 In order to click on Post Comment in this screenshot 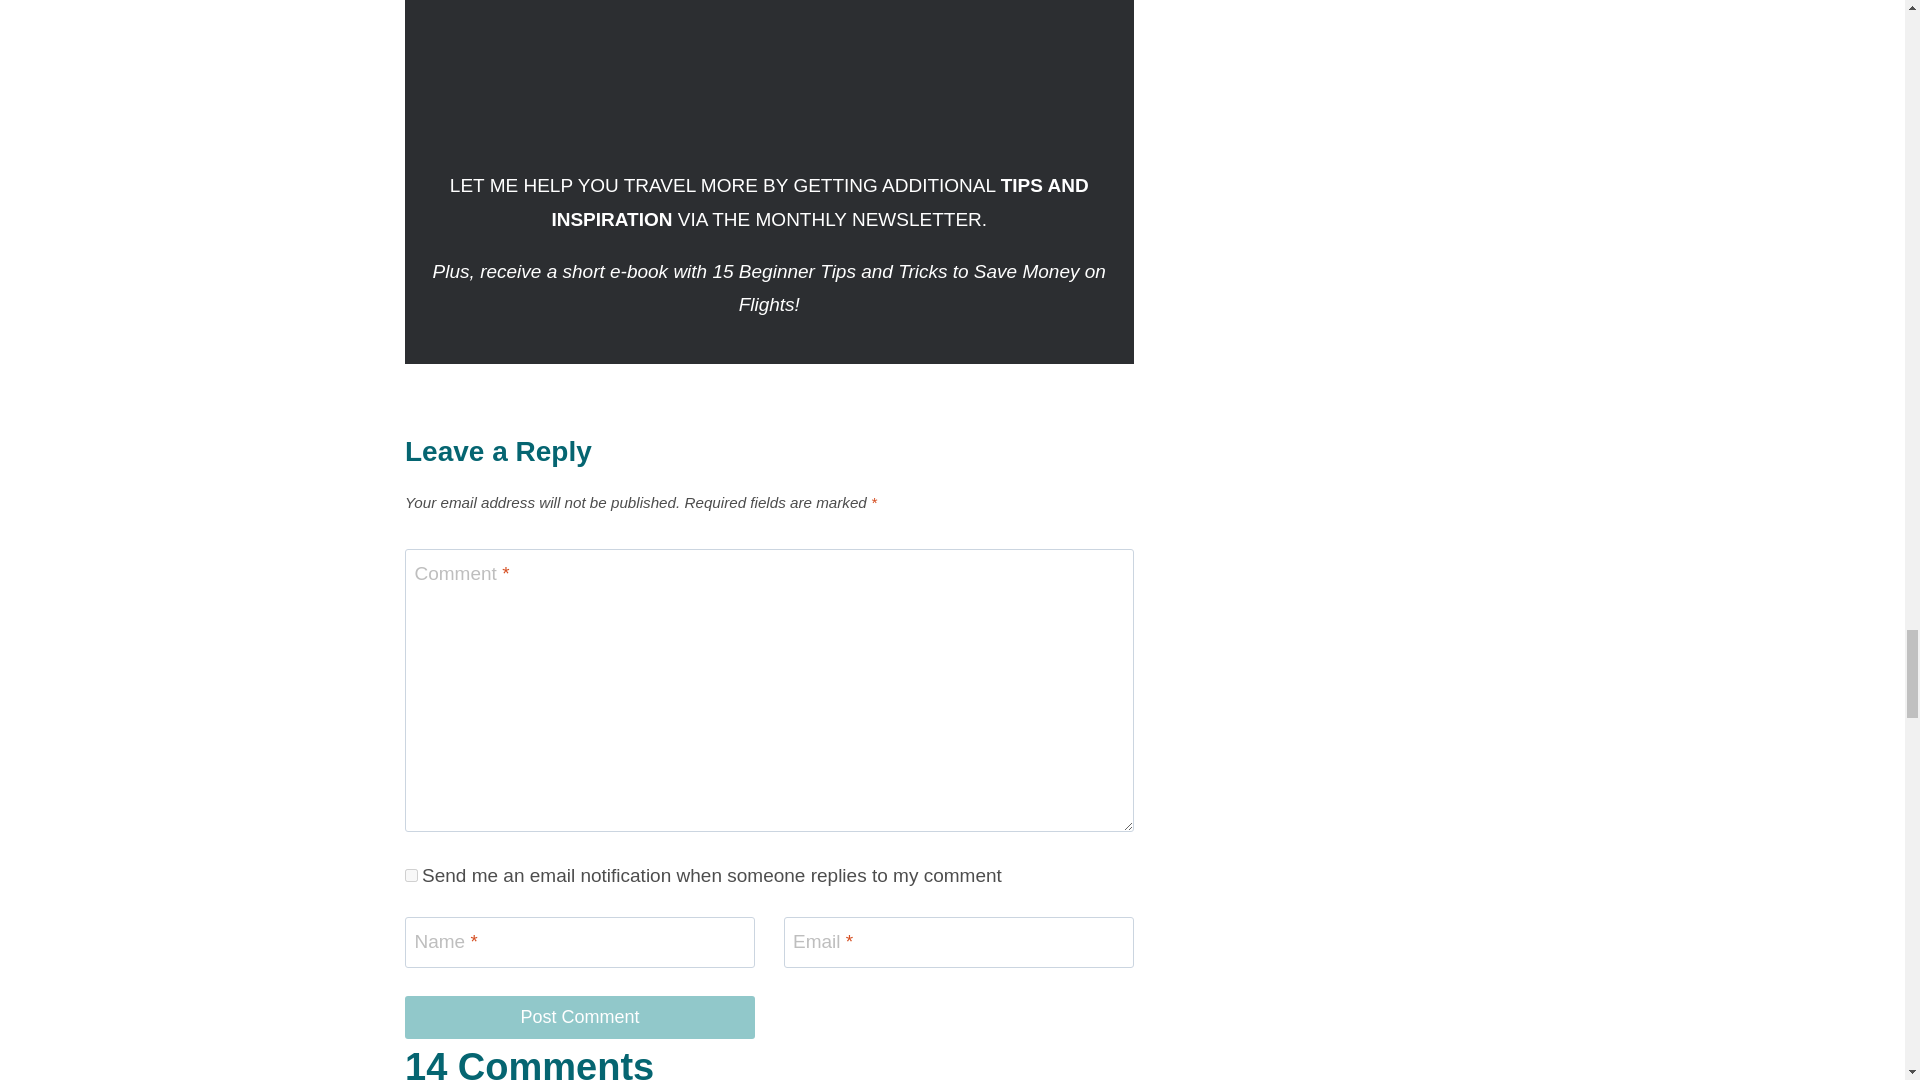, I will do `click(580, 1016)`.